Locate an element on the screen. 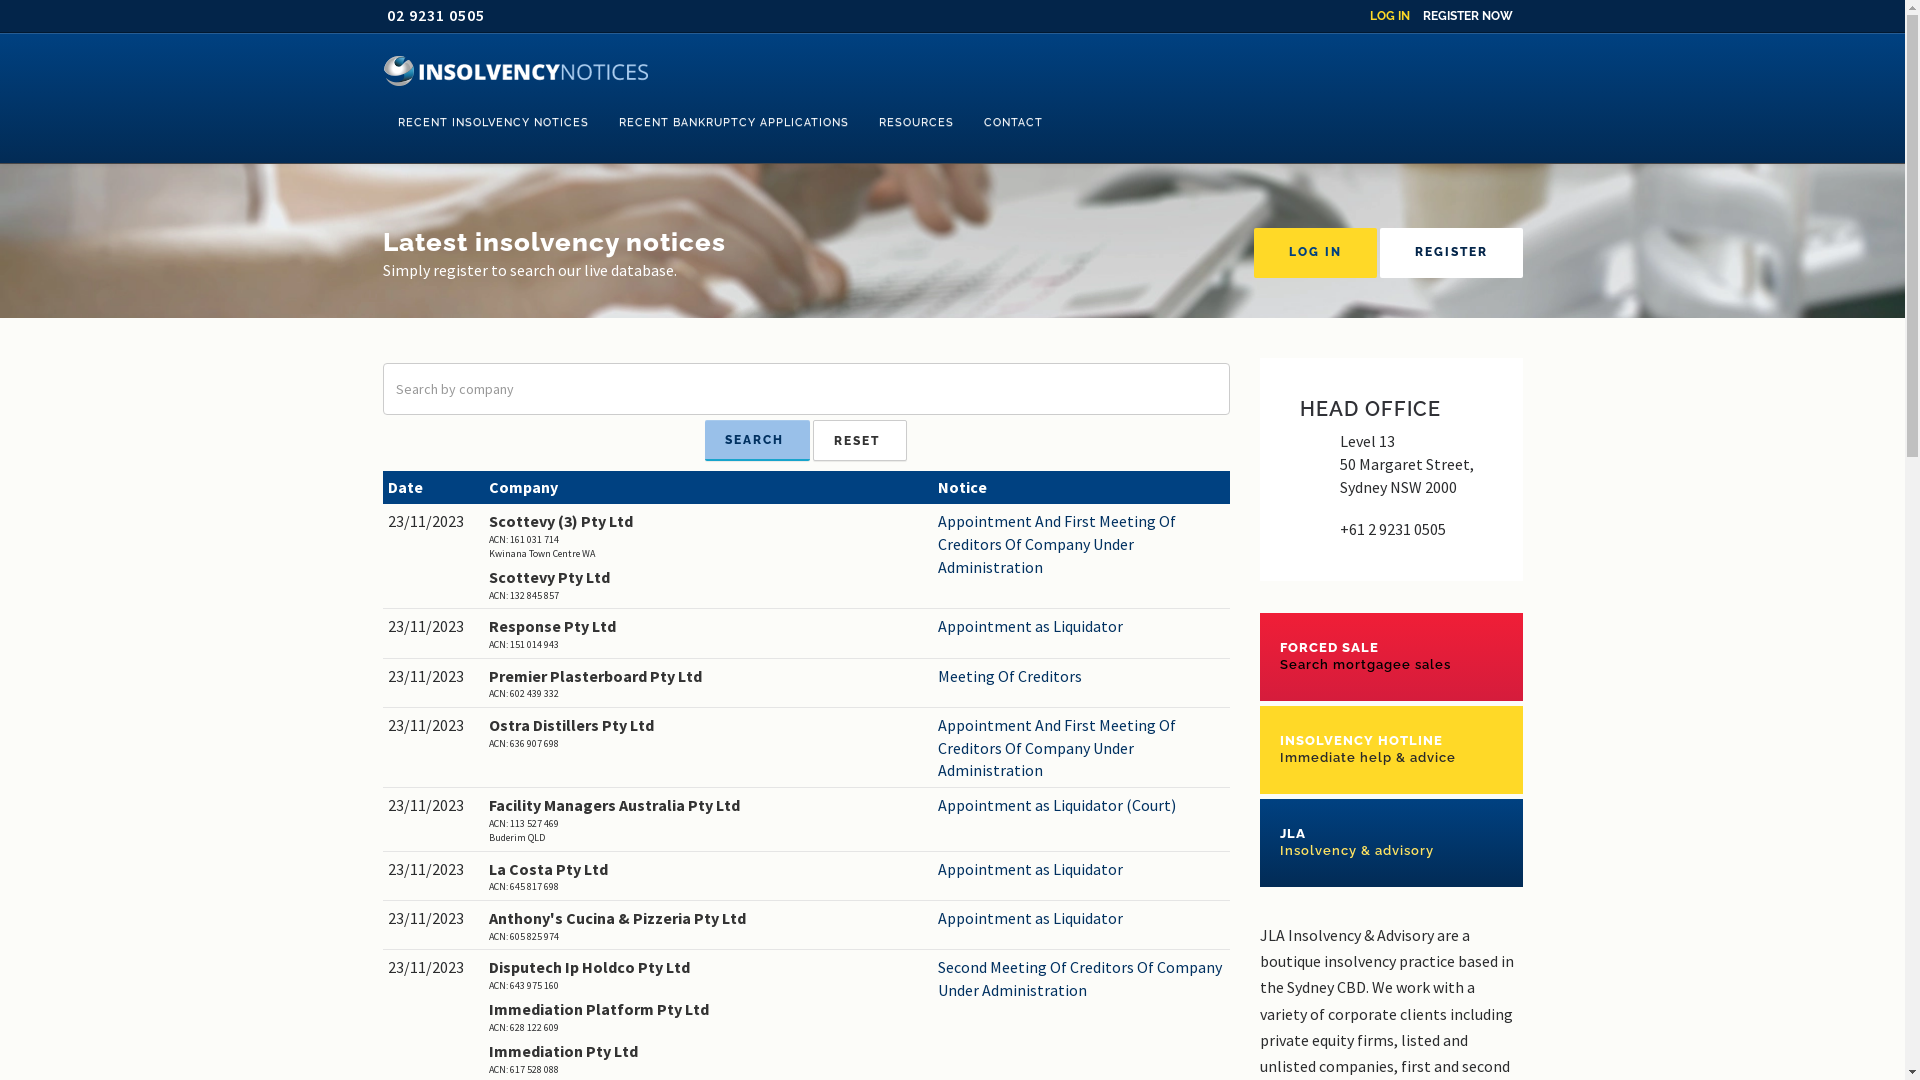 Image resolution: width=1920 pixels, height=1080 pixels. 23/11/2023 is located at coordinates (434, 806).